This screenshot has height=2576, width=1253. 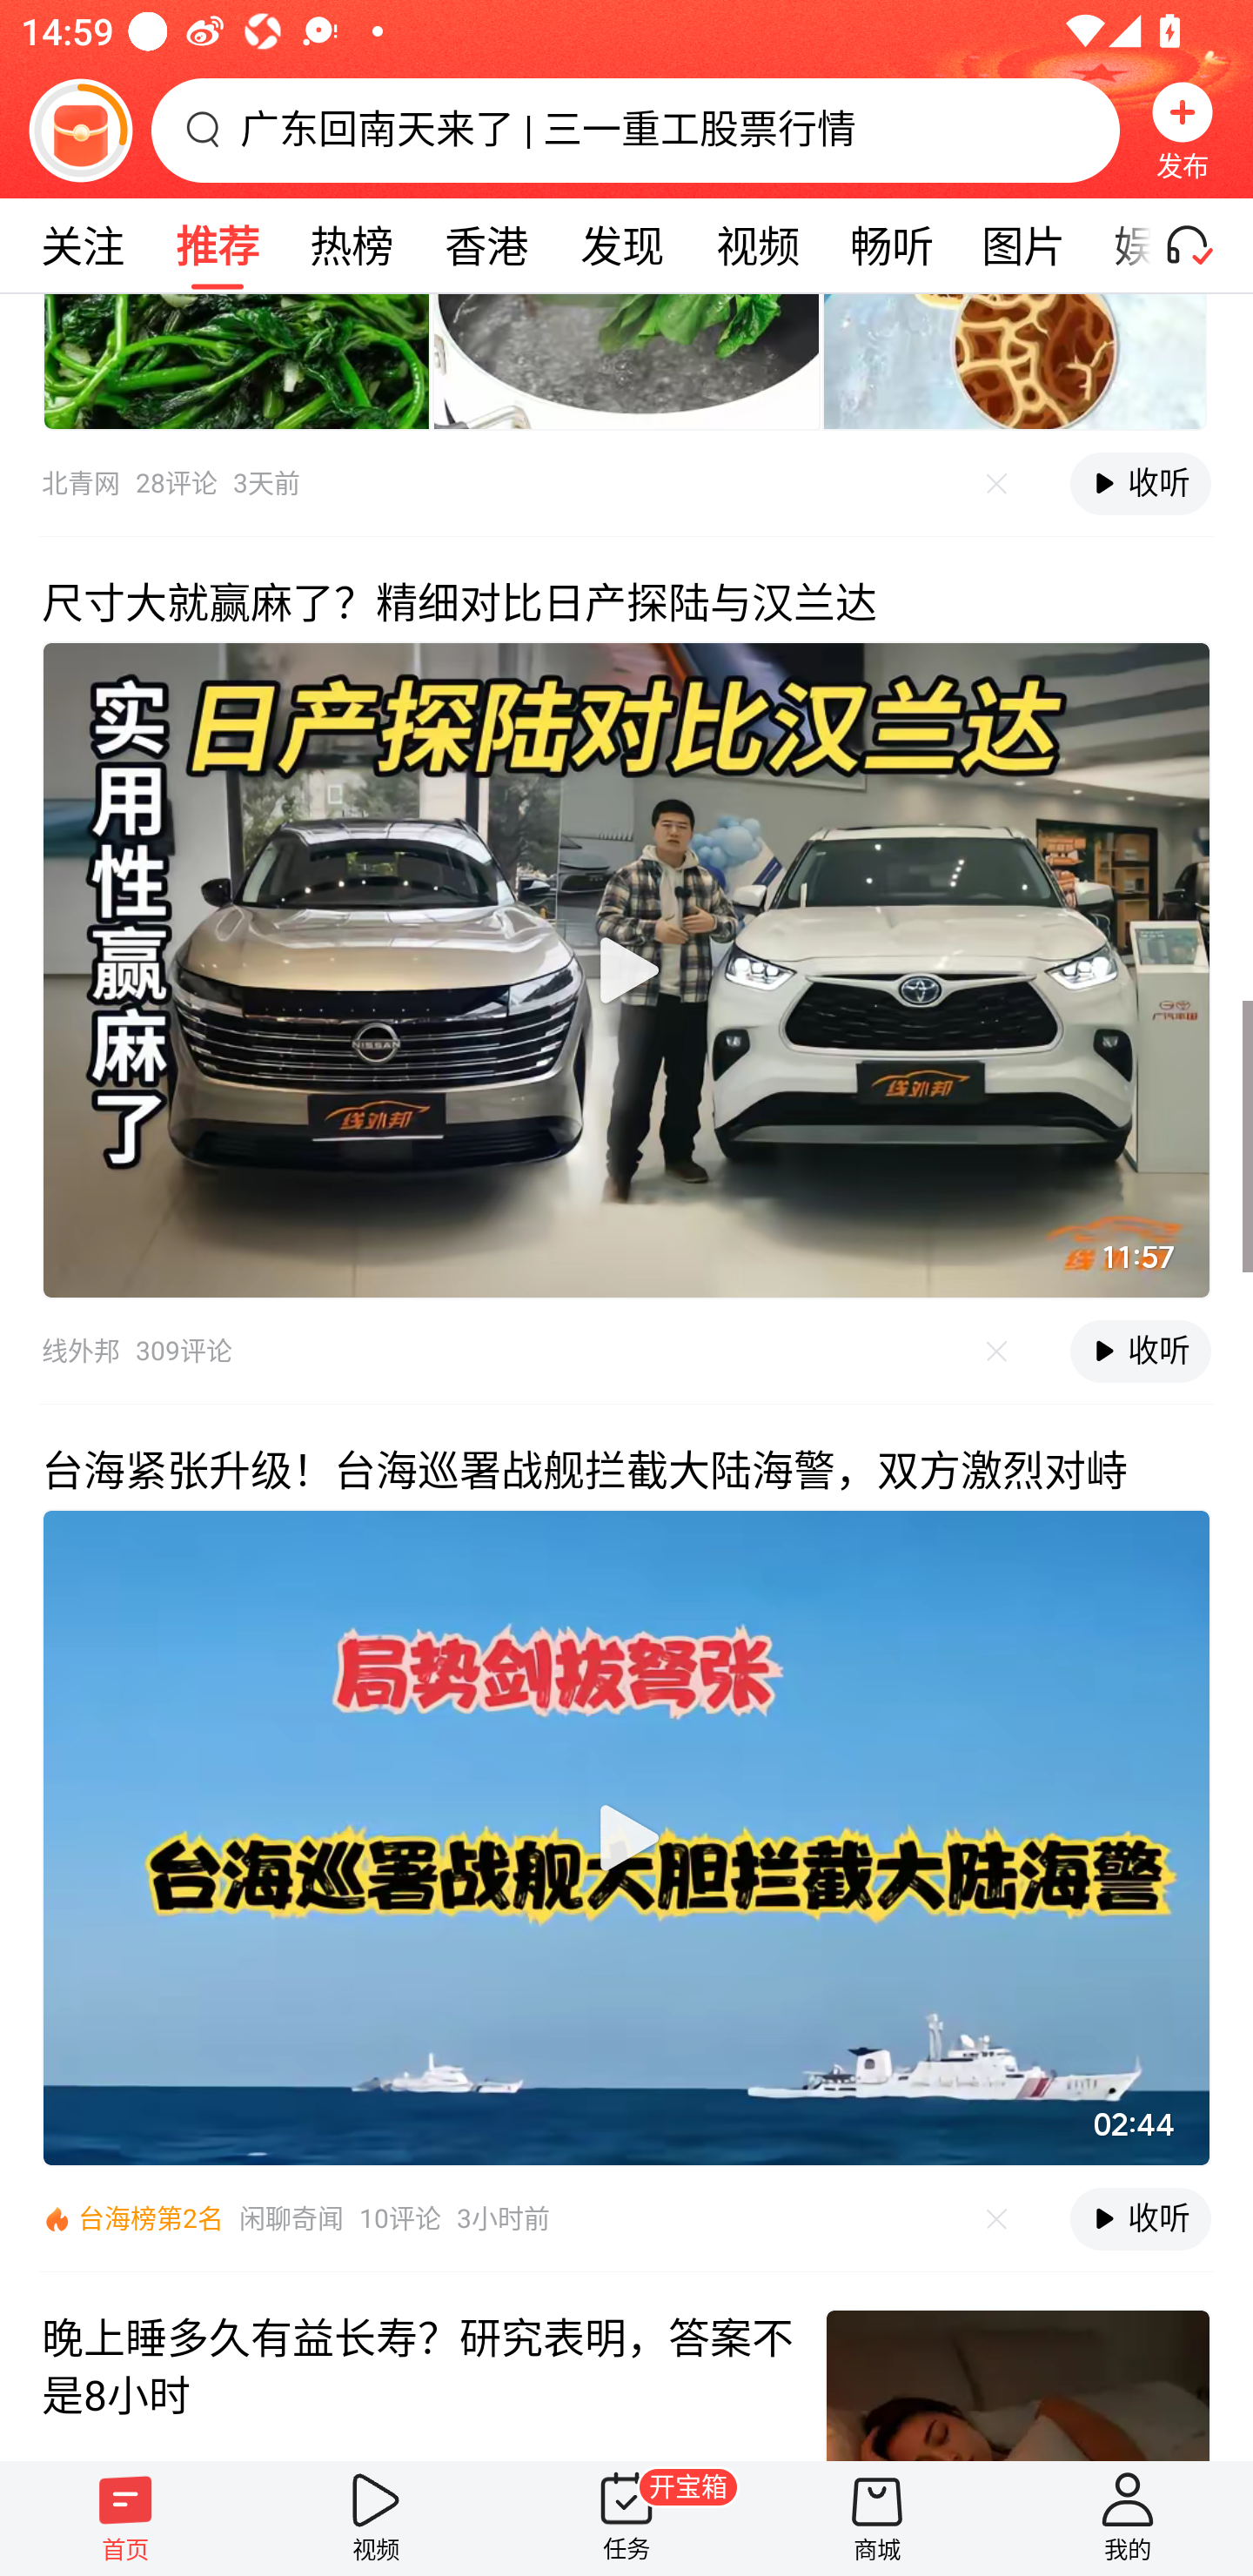 What do you see at coordinates (626, 1838) in the screenshot?
I see `播放视频 视频播放器，双击屏幕打开播放控制` at bounding box center [626, 1838].